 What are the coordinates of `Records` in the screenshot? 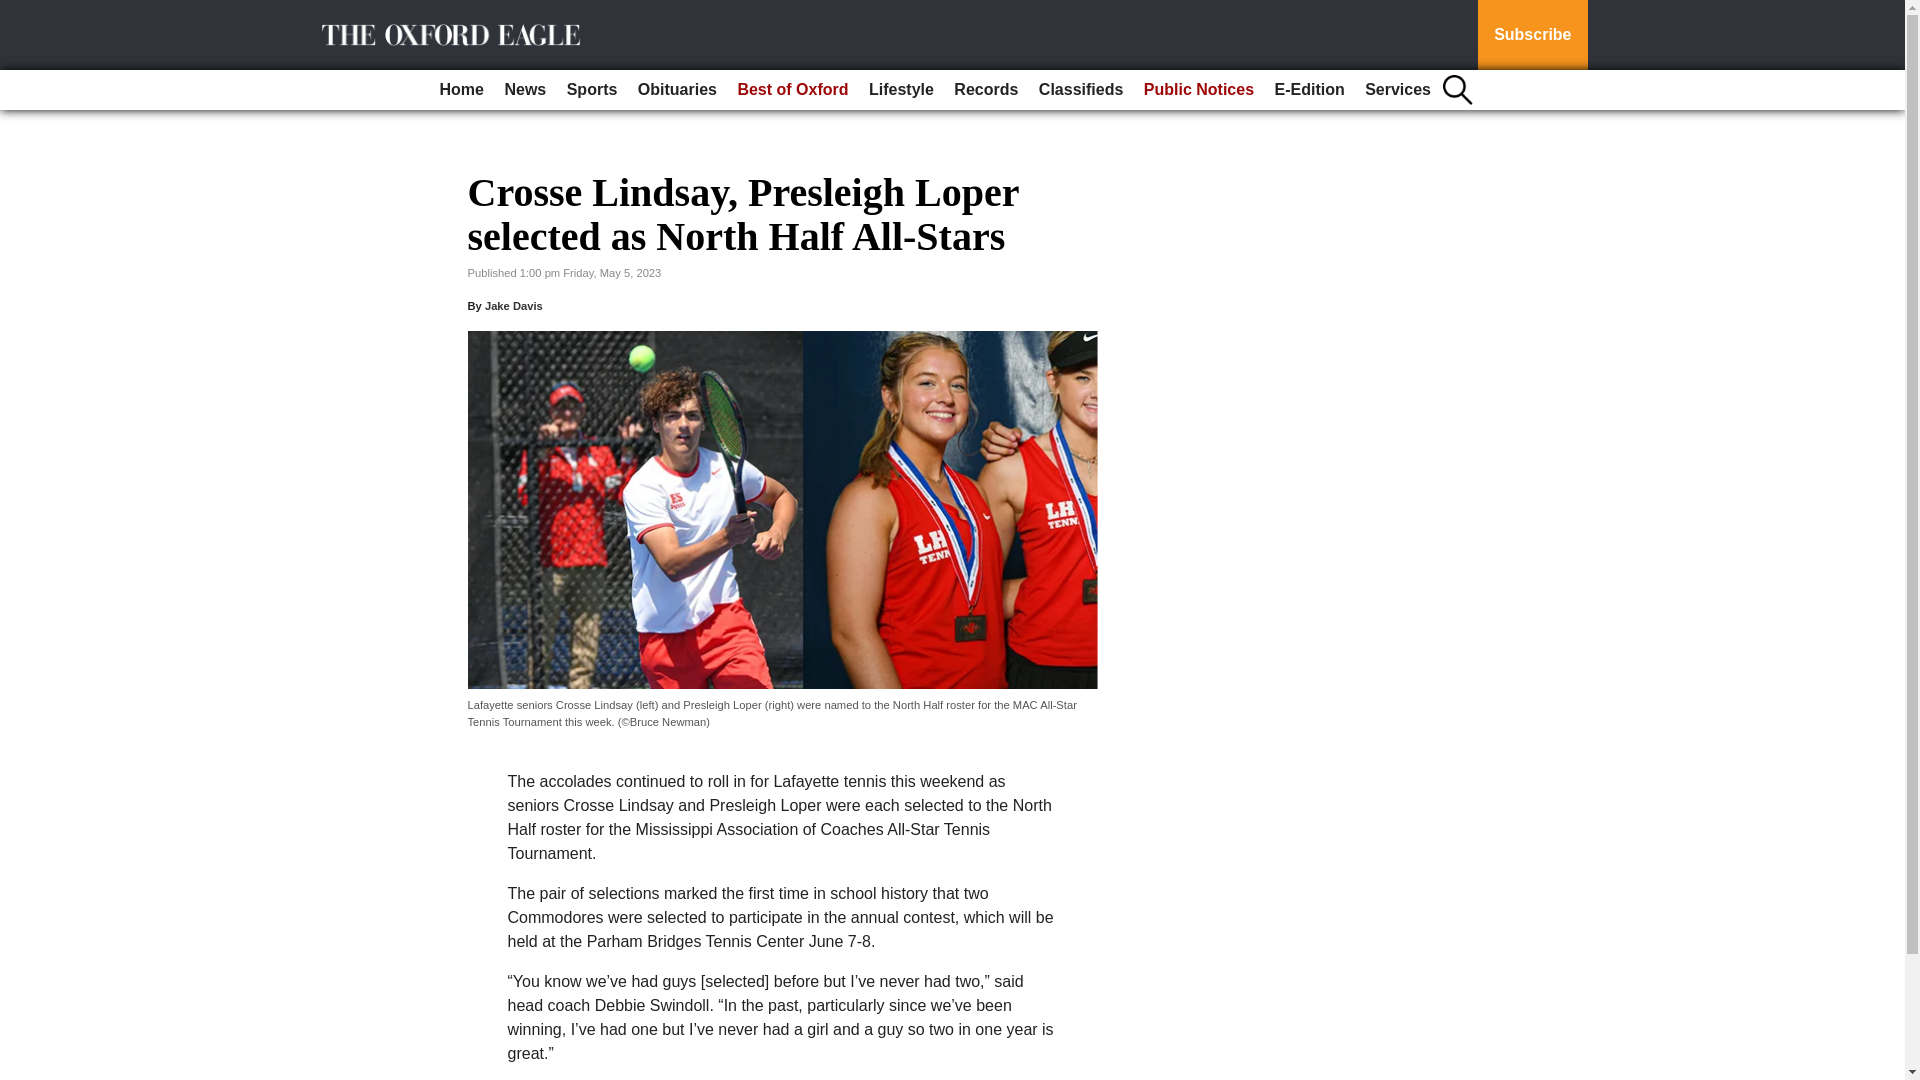 It's located at (986, 90).